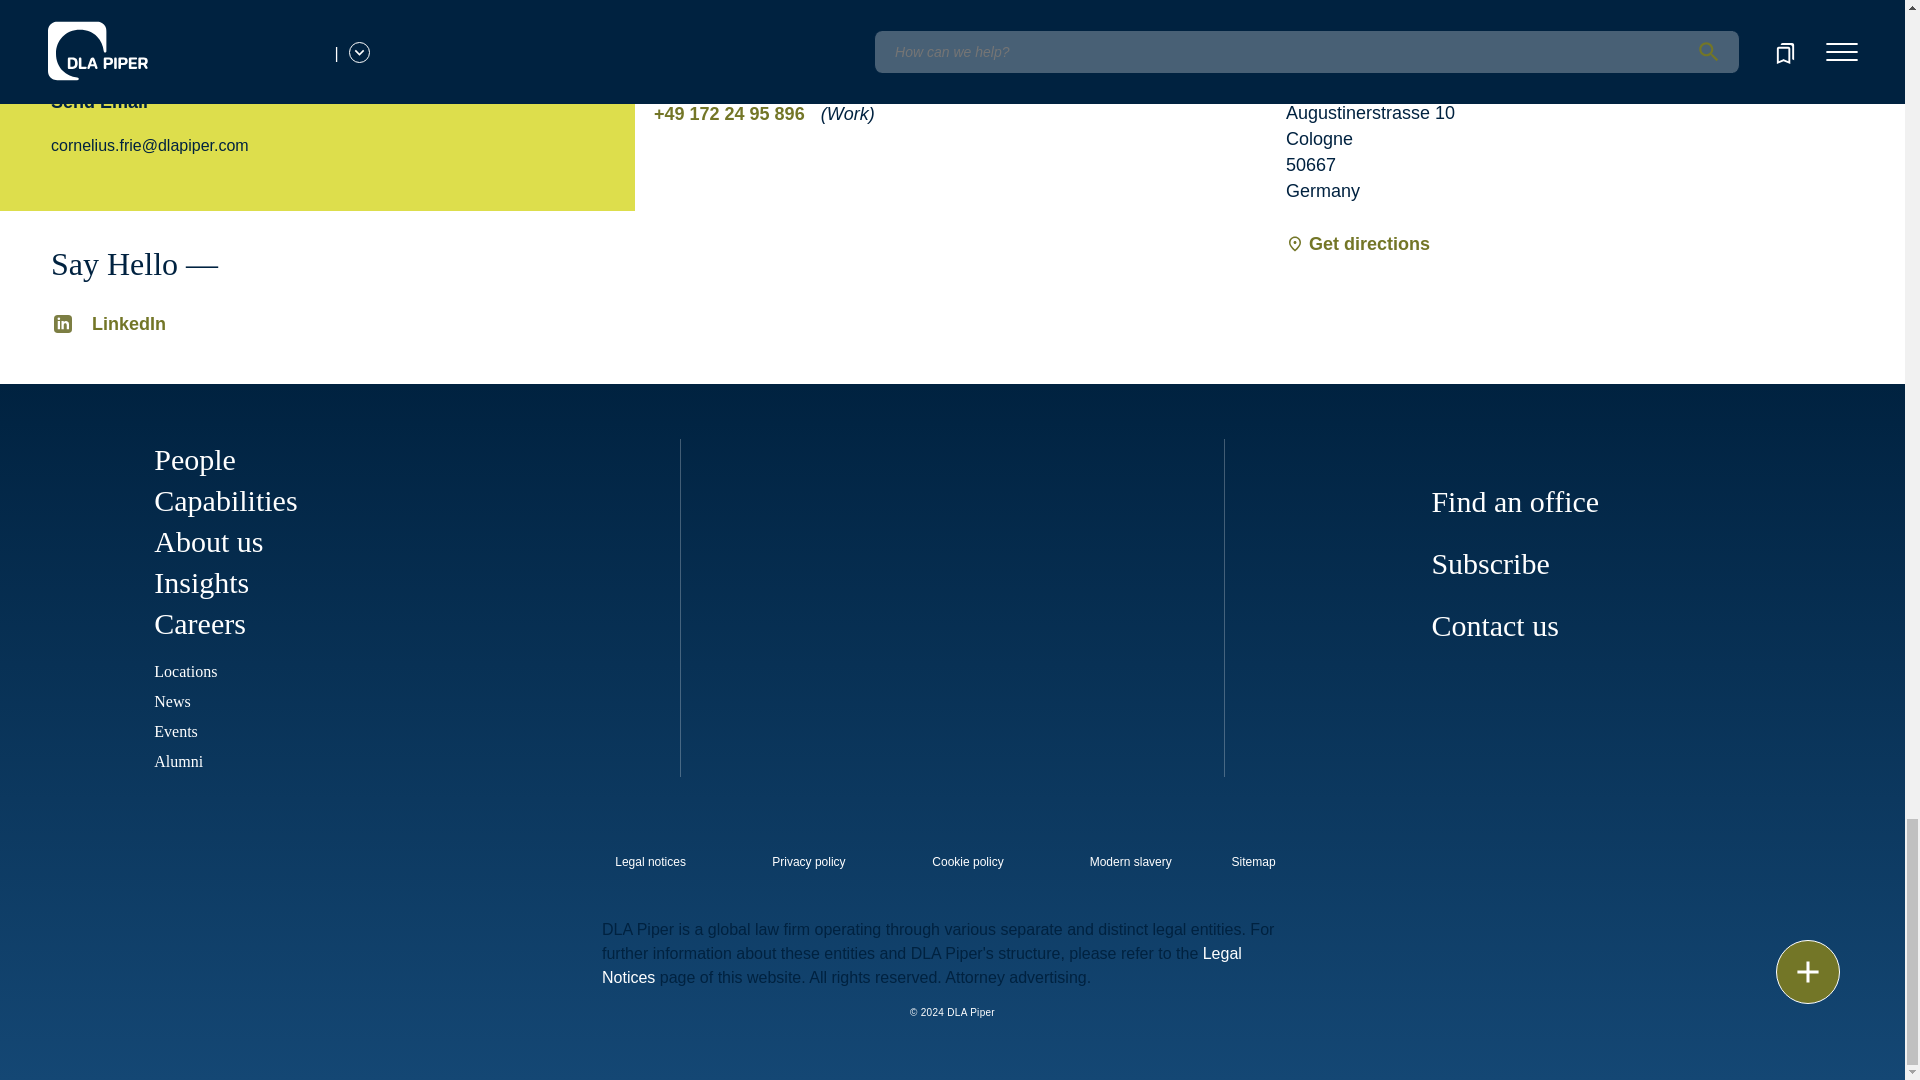  Describe the element at coordinates (1267, 856) in the screenshot. I see `external` at that location.